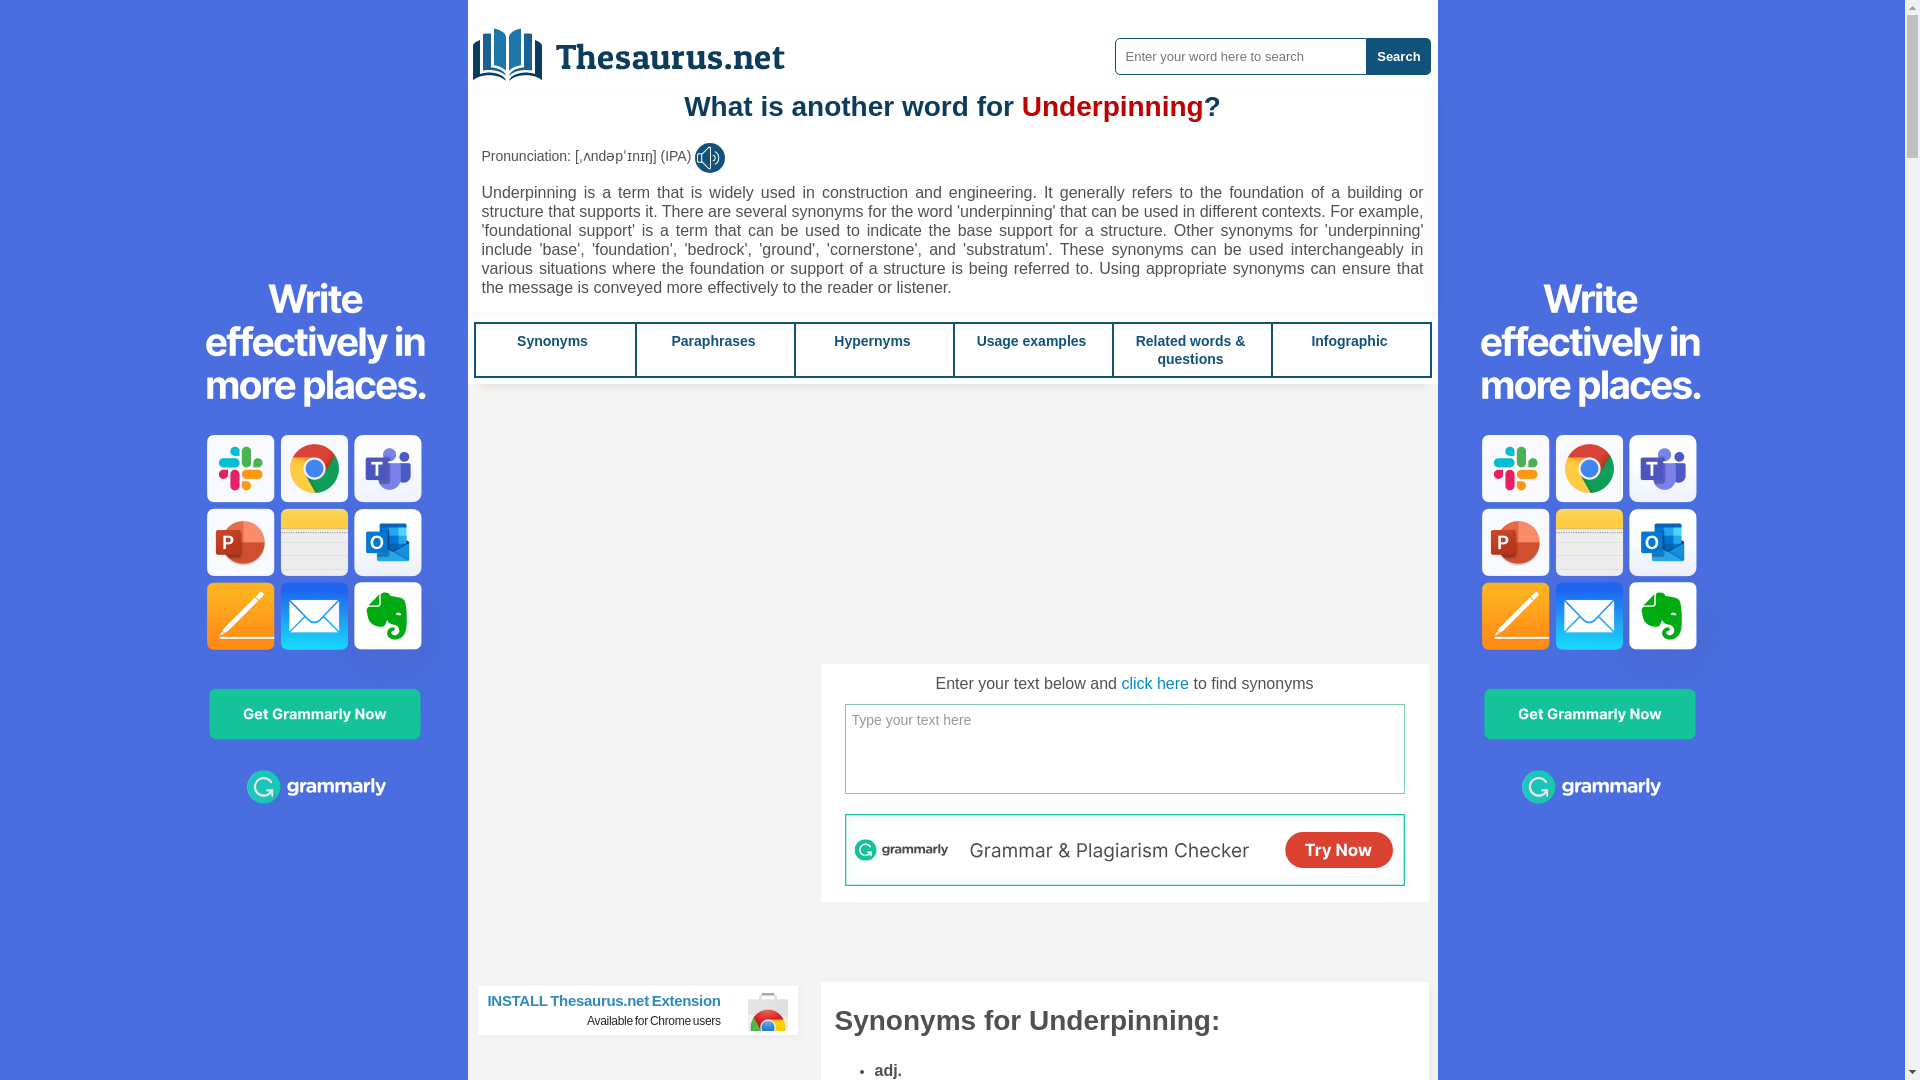 This screenshot has width=1920, height=1080. I want to click on Usage examples, so click(1032, 340).